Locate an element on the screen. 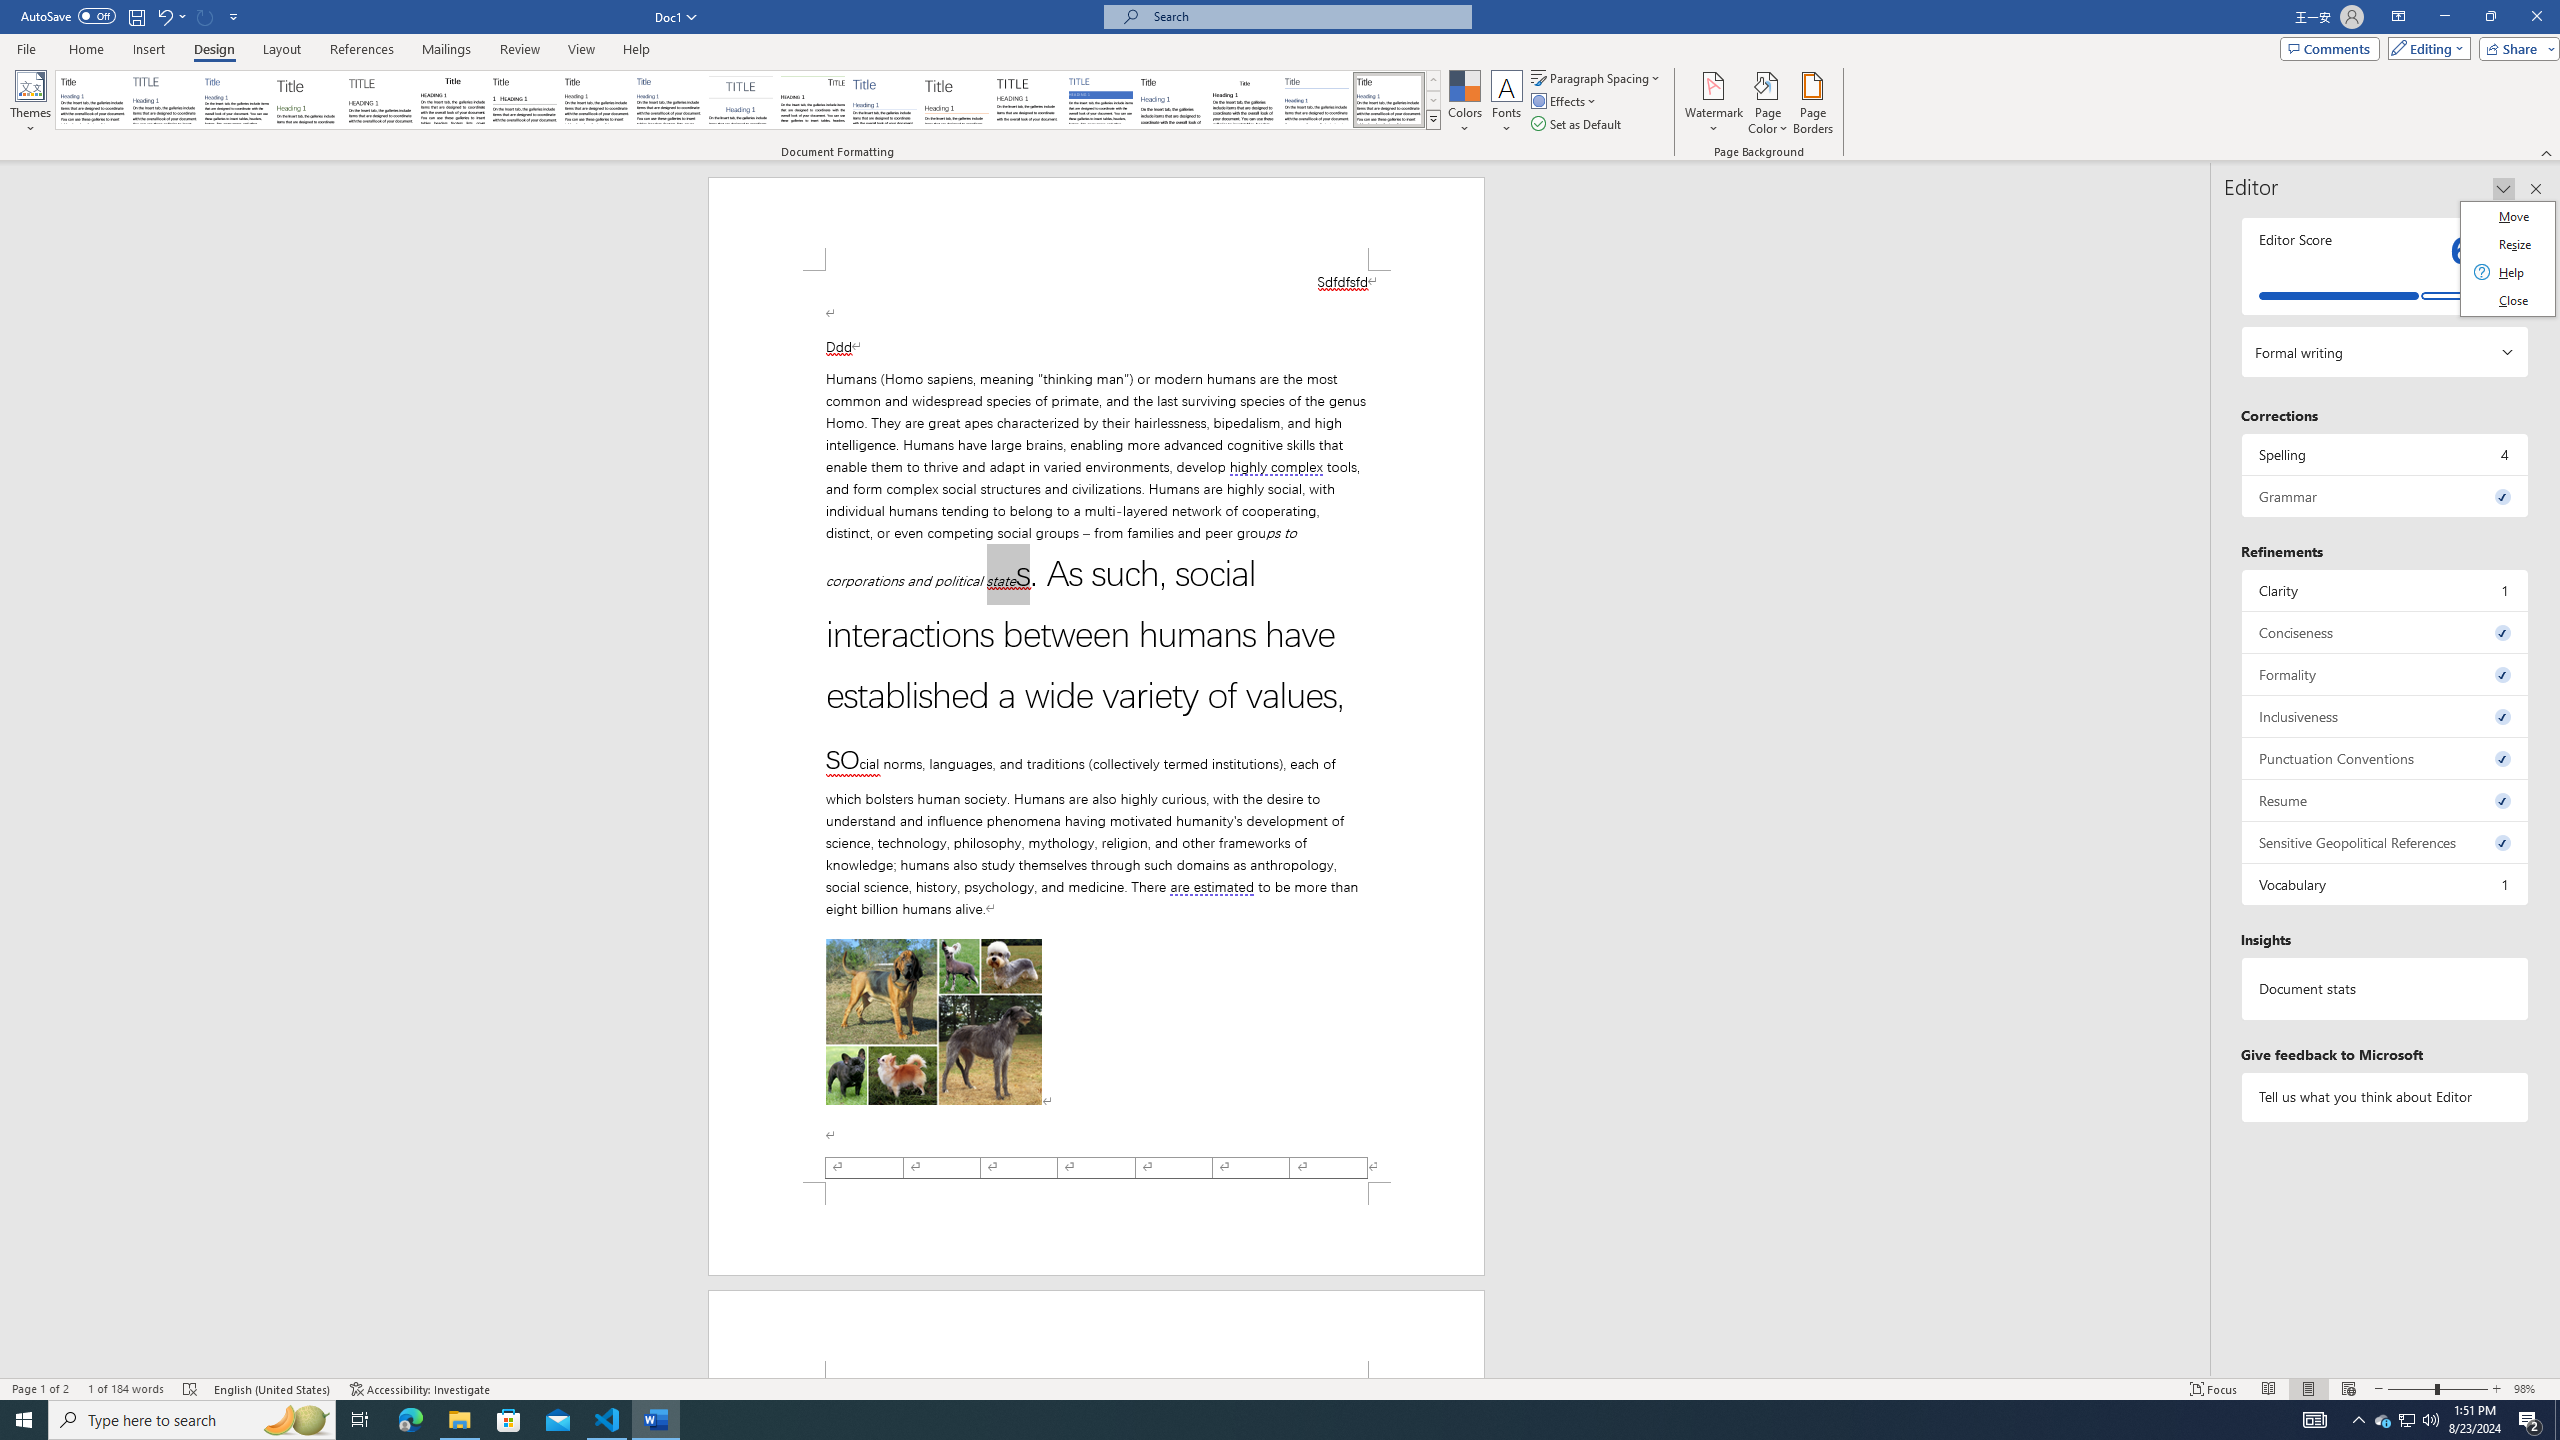 The width and height of the screenshot is (2560, 1440). Shaded is located at coordinates (1100, 100).